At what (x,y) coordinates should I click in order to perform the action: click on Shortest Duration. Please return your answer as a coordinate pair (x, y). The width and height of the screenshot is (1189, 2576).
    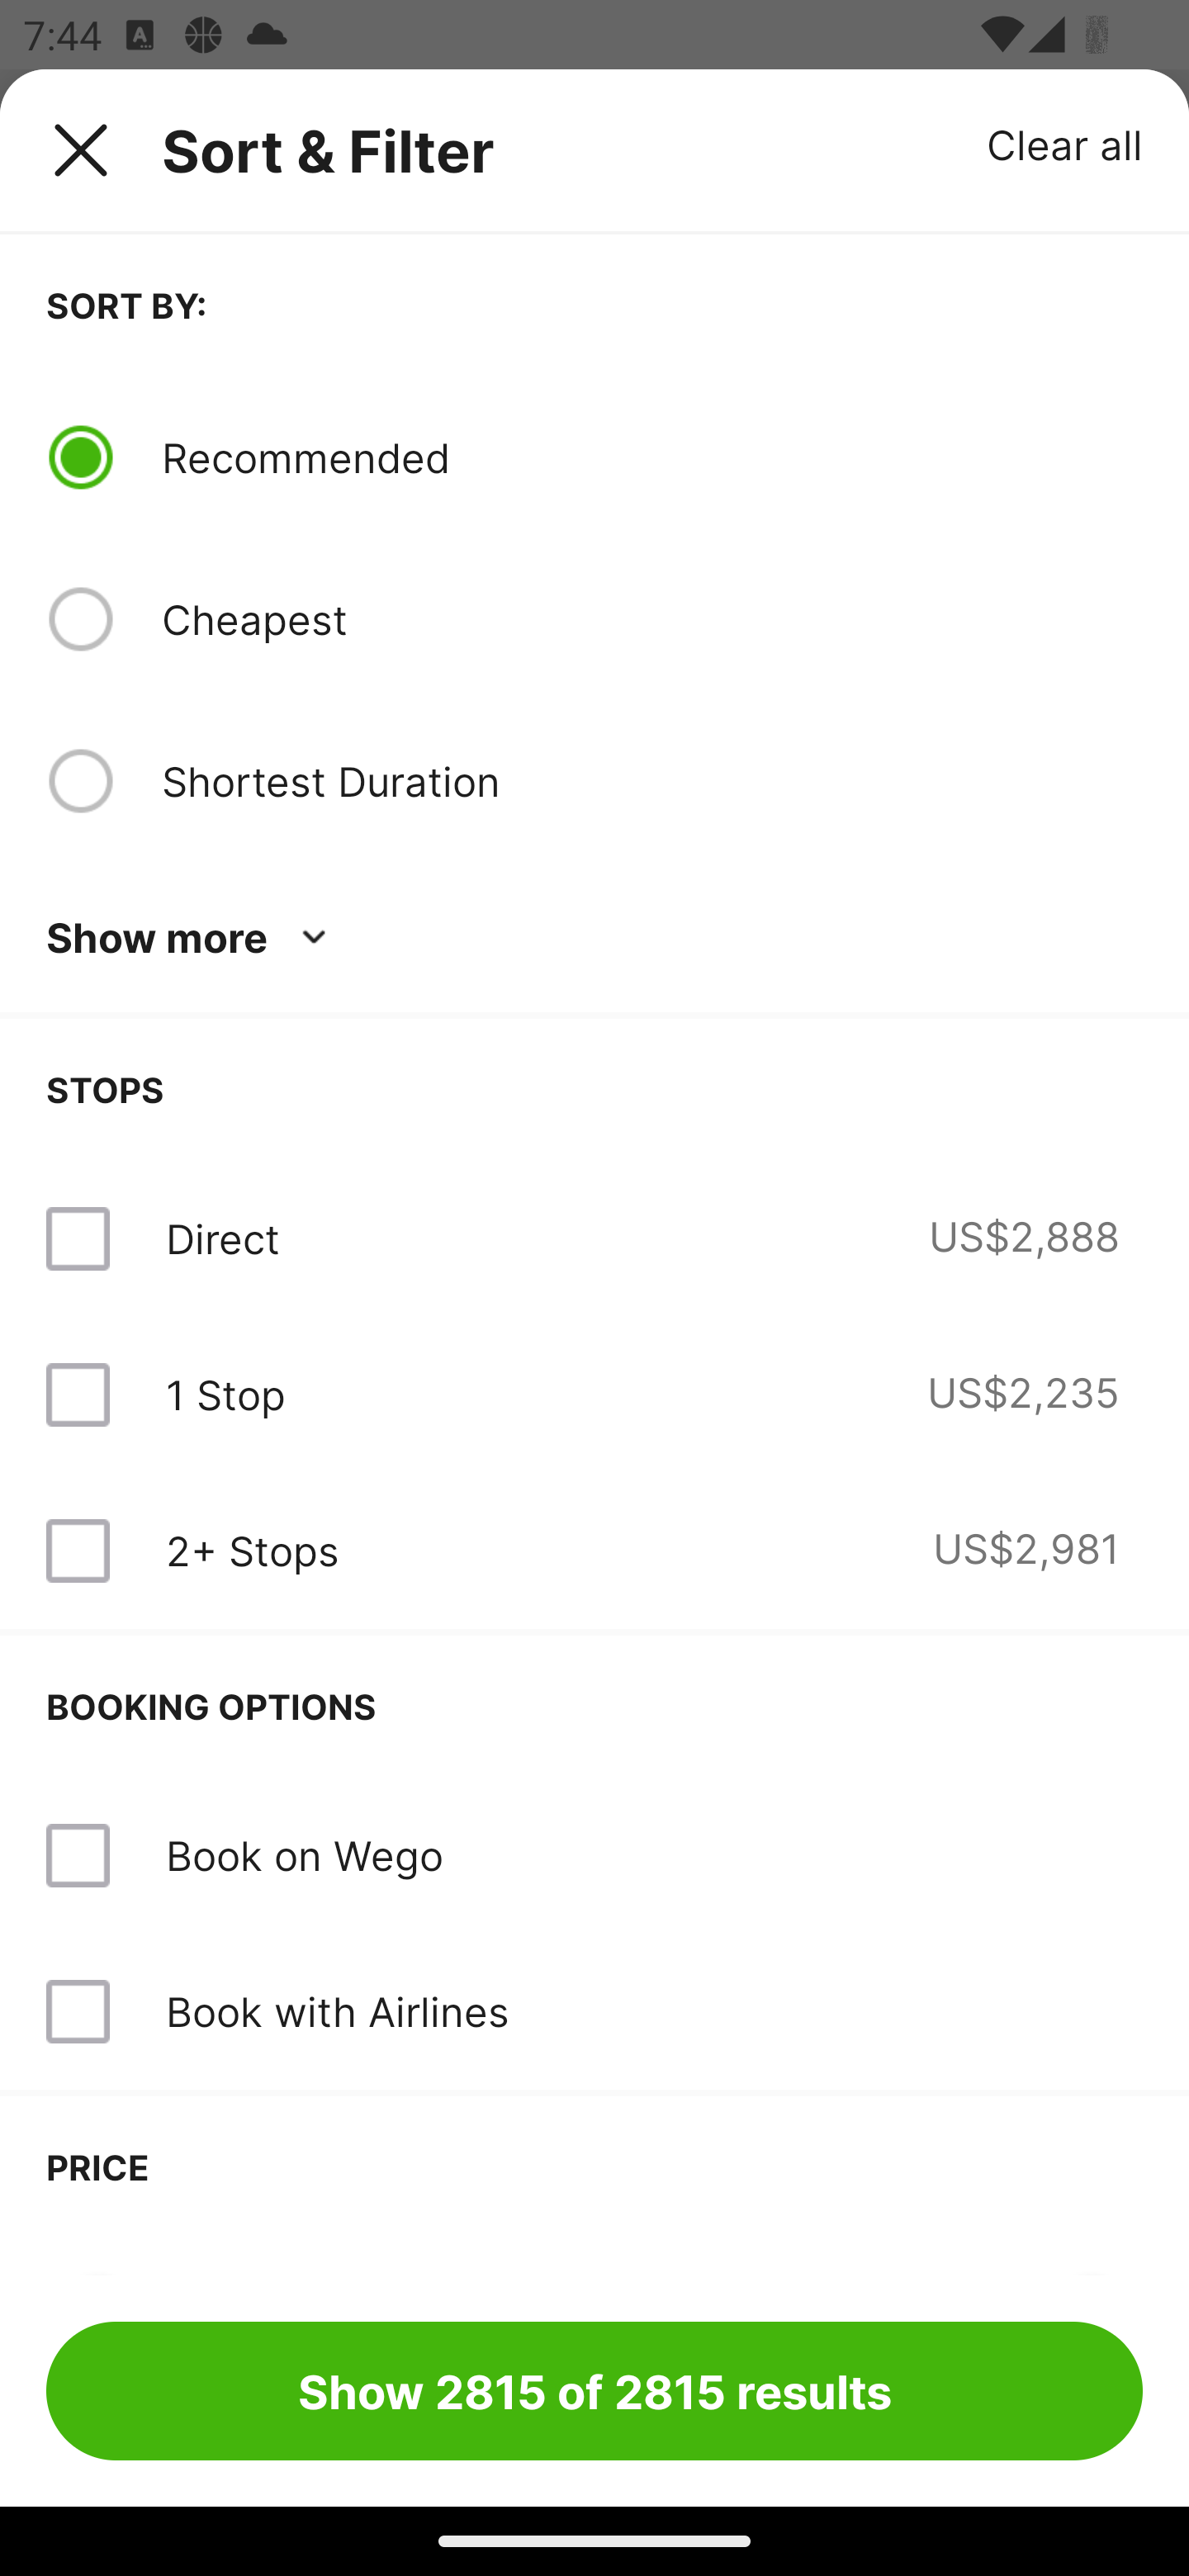
    Looking at the image, I should click on (651, 780).